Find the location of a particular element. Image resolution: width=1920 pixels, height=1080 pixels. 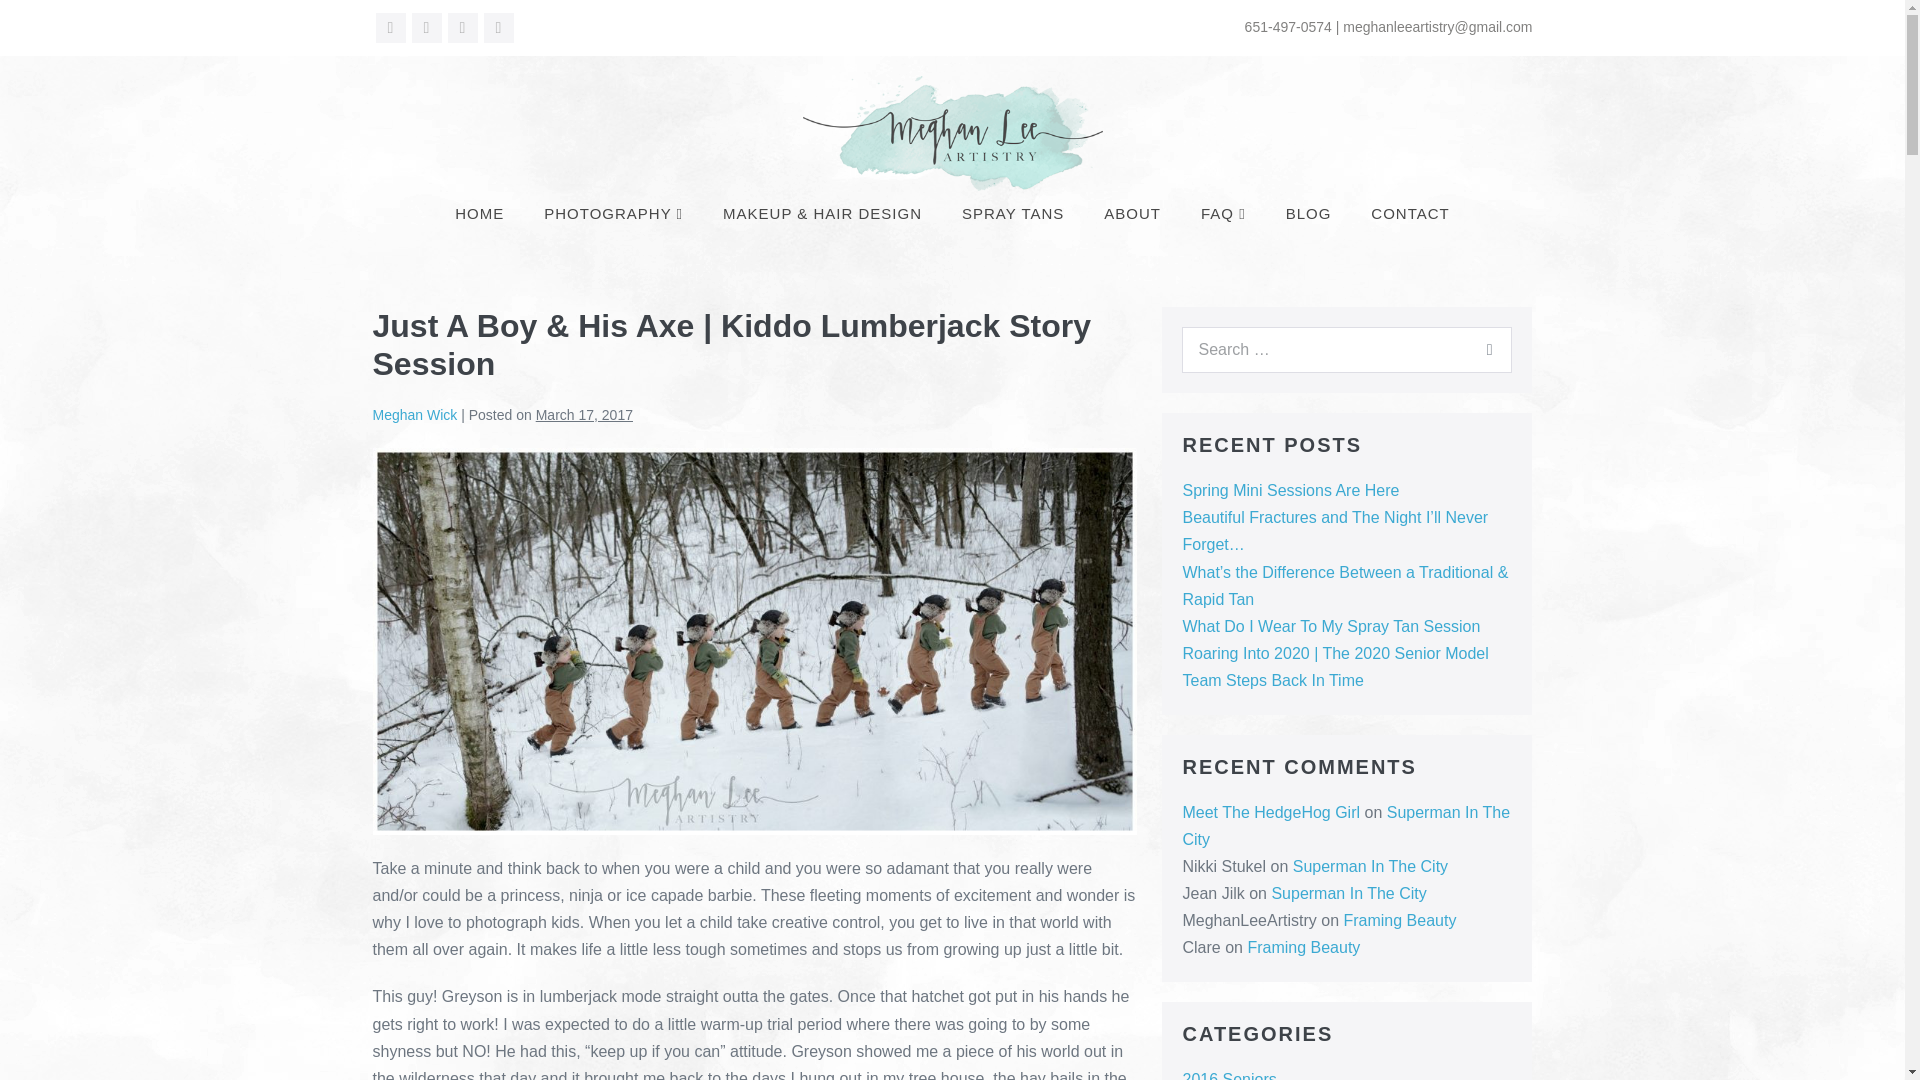

HOME is located at coordinates (480, 214).